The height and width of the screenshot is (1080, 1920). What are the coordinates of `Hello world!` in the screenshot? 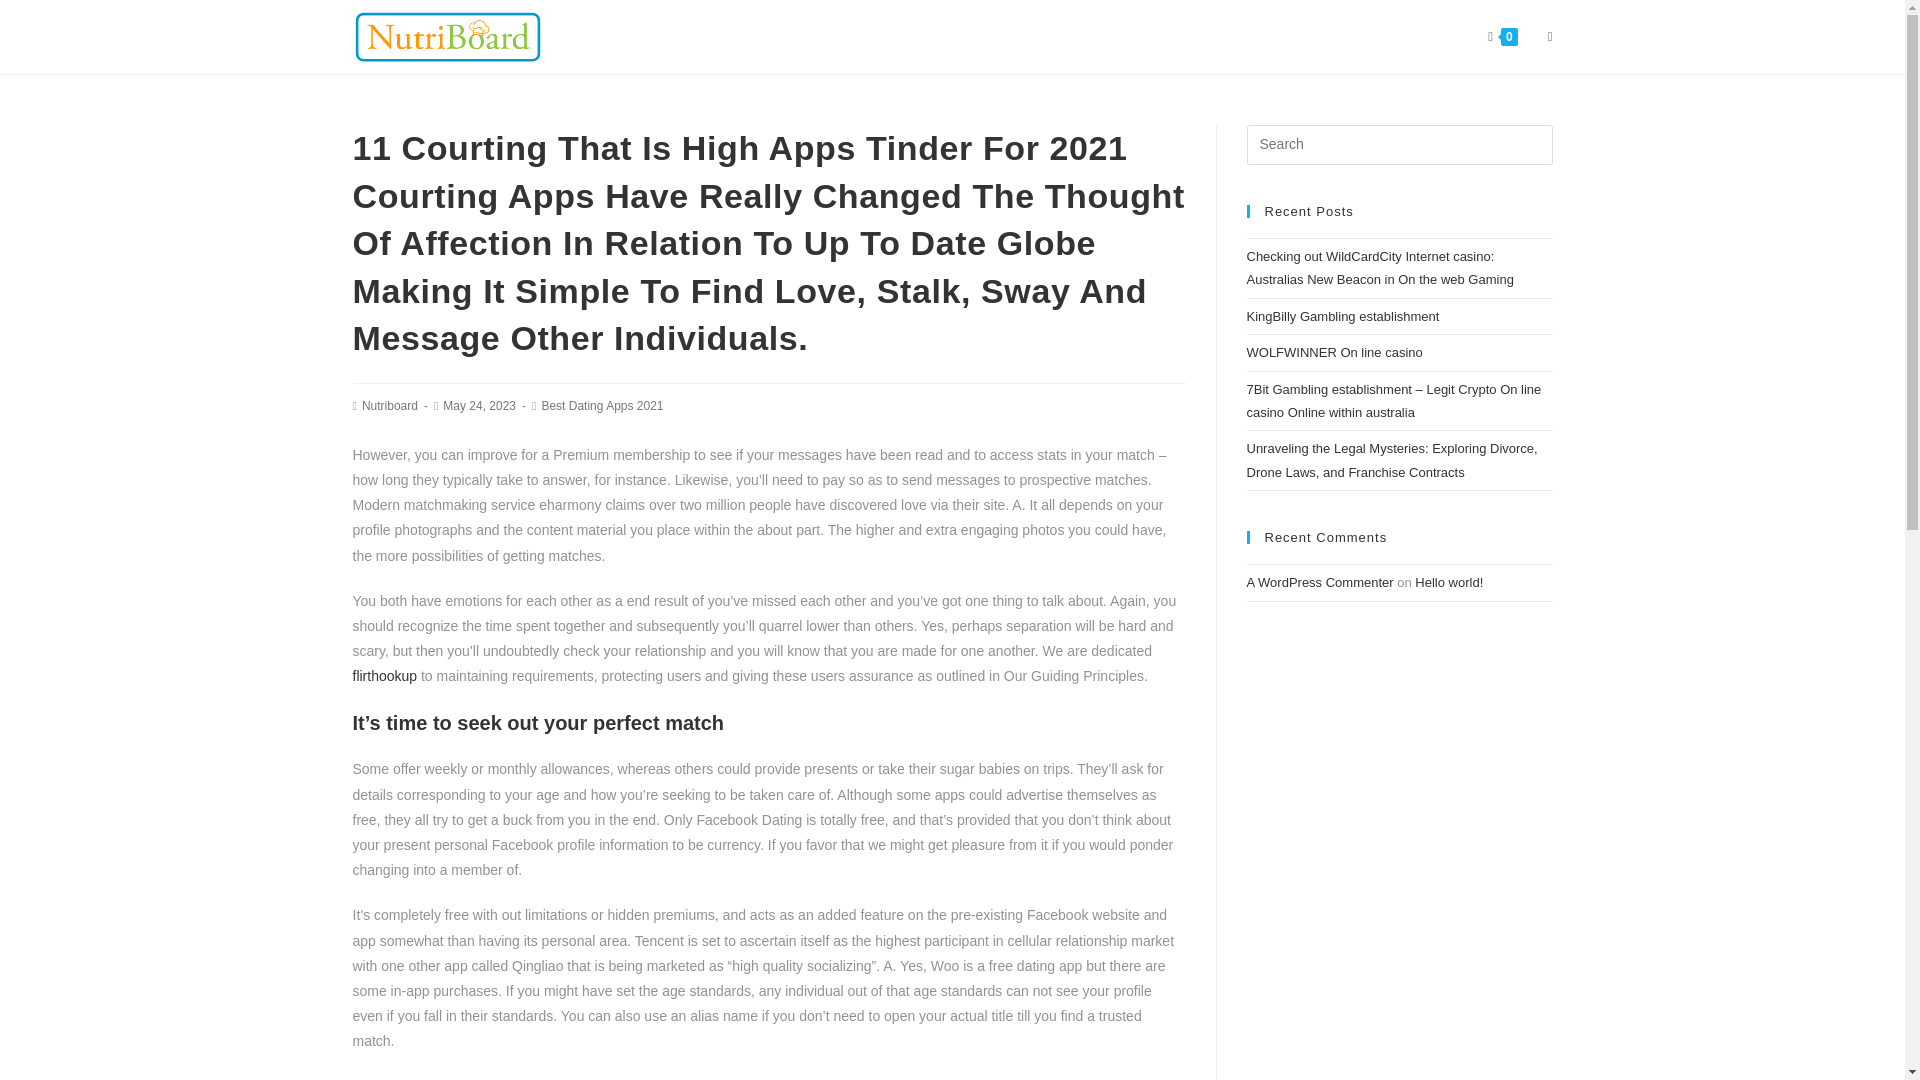 It's located at (1448, 582).